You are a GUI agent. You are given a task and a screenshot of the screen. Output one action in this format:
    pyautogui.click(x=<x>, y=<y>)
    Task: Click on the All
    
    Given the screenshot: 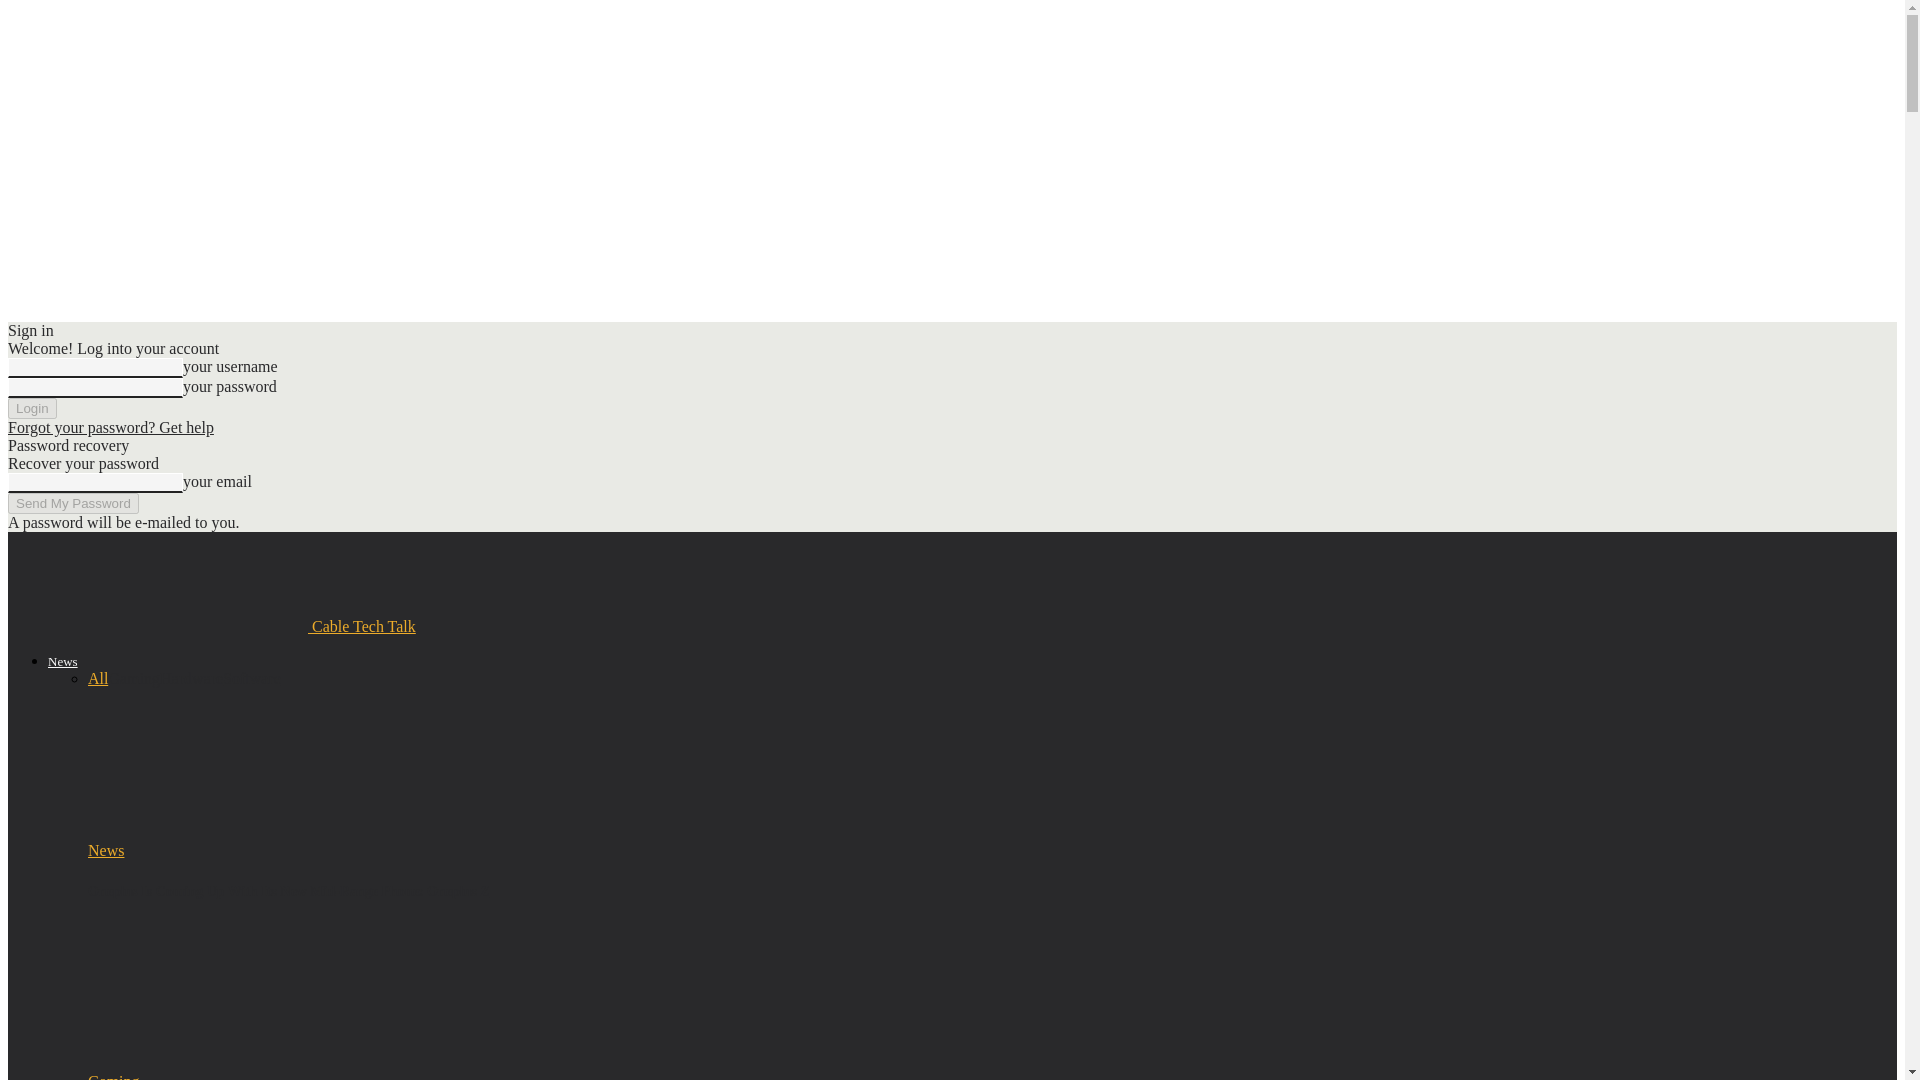 What is the action you would take?
    pyautogui.click(x=98, y=678)
    